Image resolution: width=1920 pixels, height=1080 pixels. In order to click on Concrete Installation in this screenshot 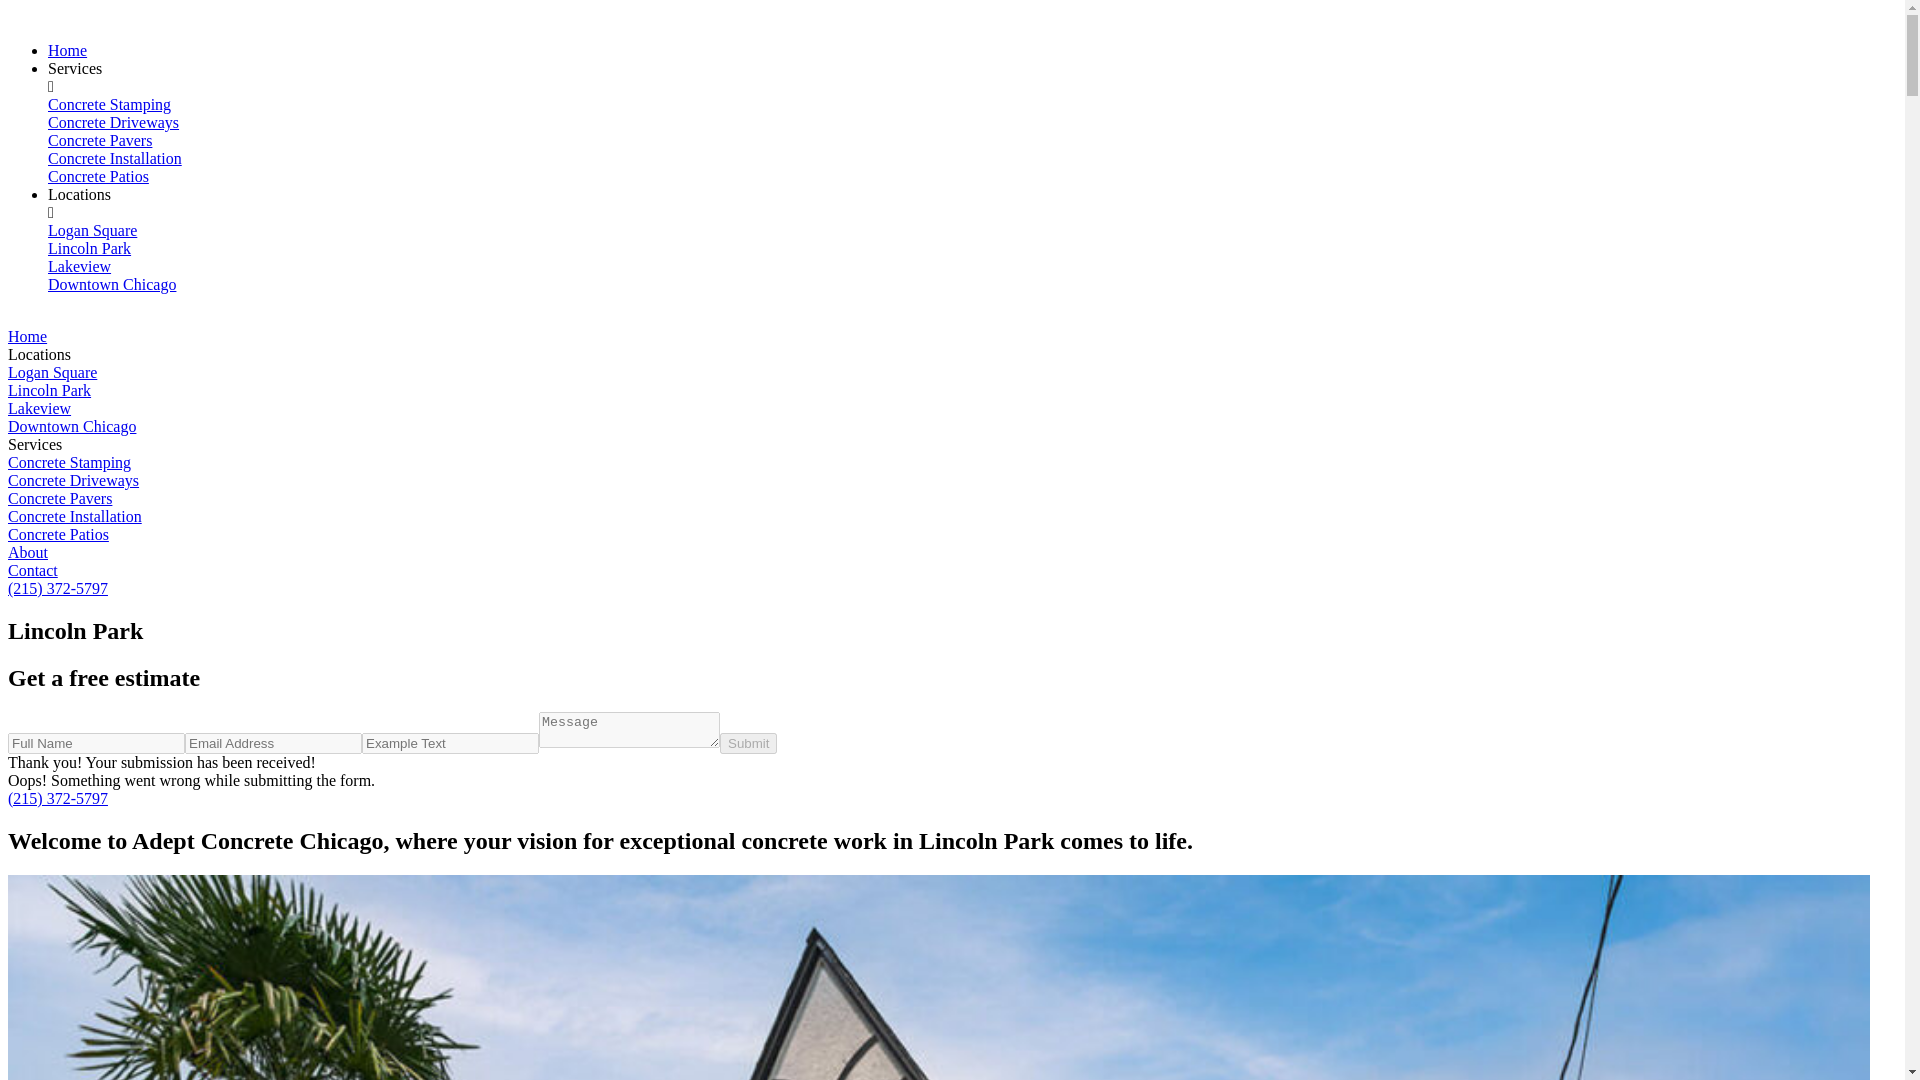, I will do `click(115, 158)`.